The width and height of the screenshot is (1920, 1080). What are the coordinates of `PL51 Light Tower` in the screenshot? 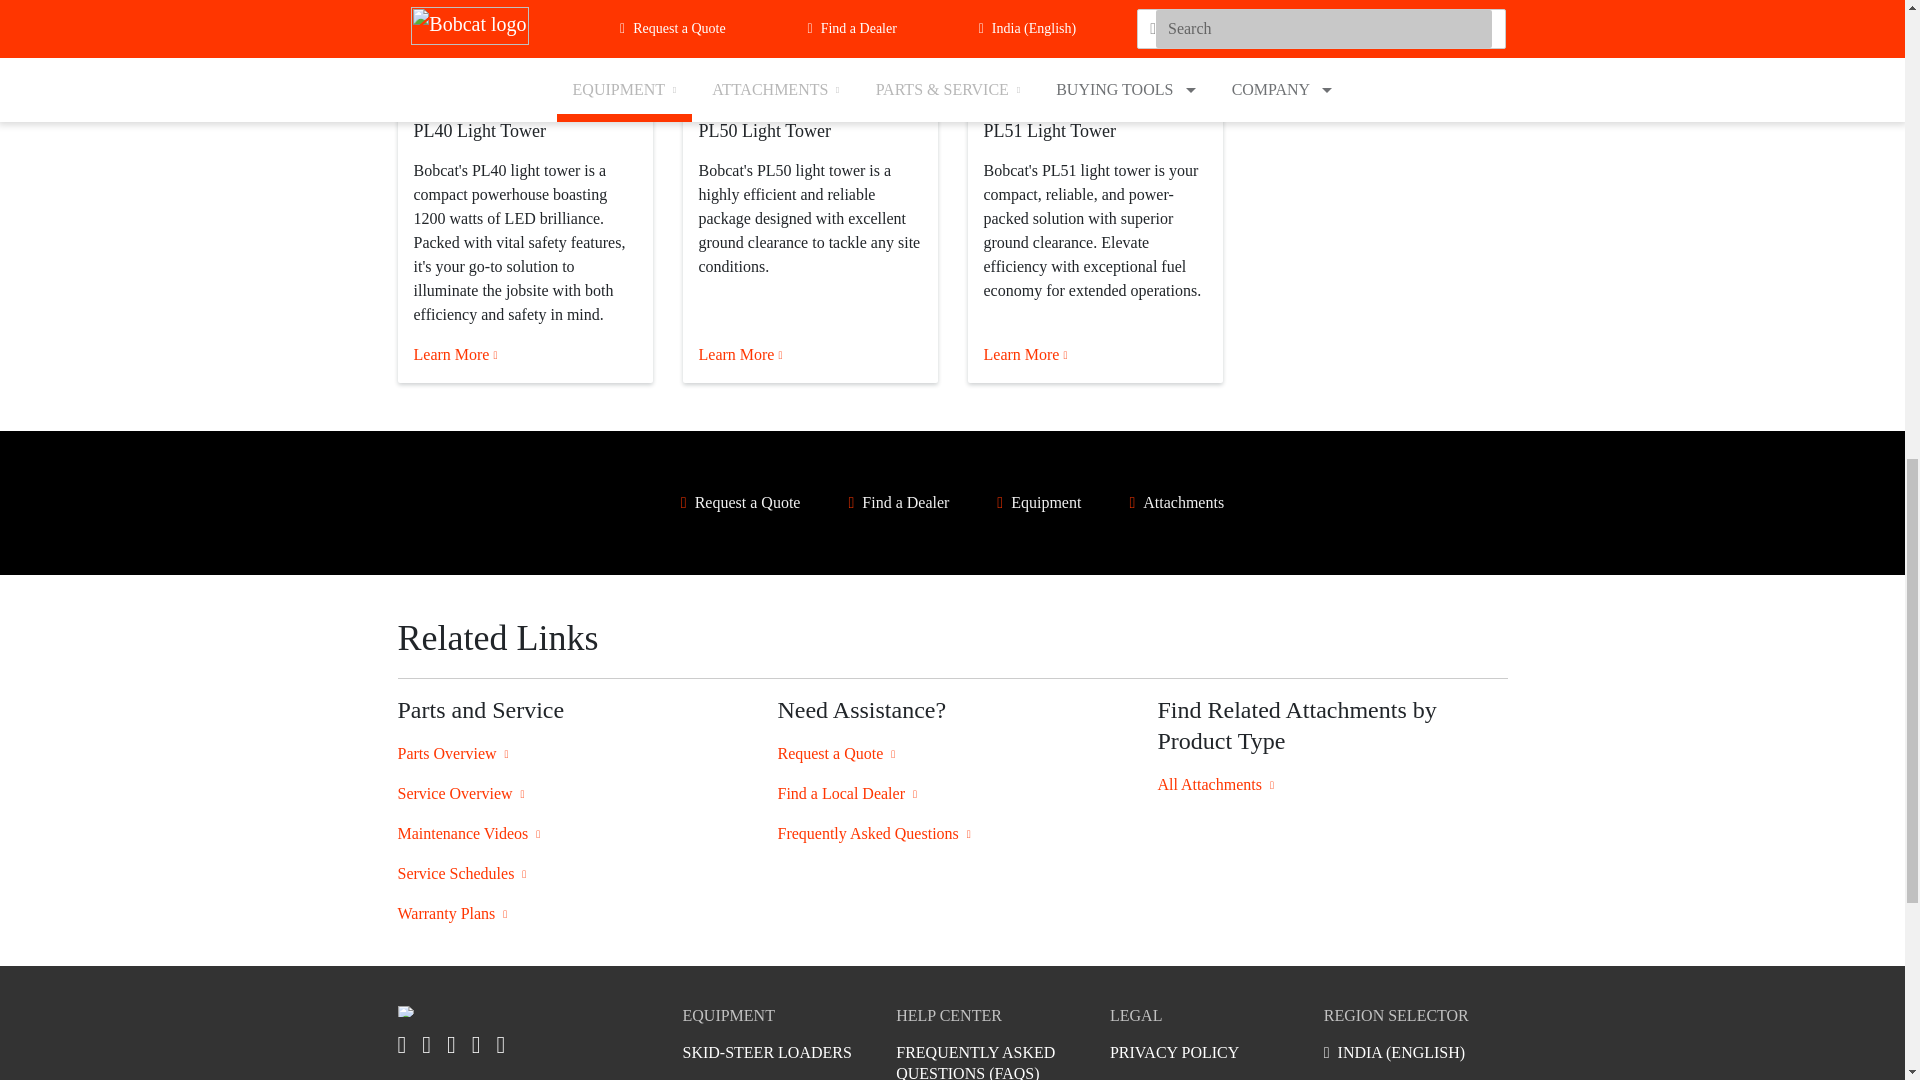 It's located at (1095, 52).